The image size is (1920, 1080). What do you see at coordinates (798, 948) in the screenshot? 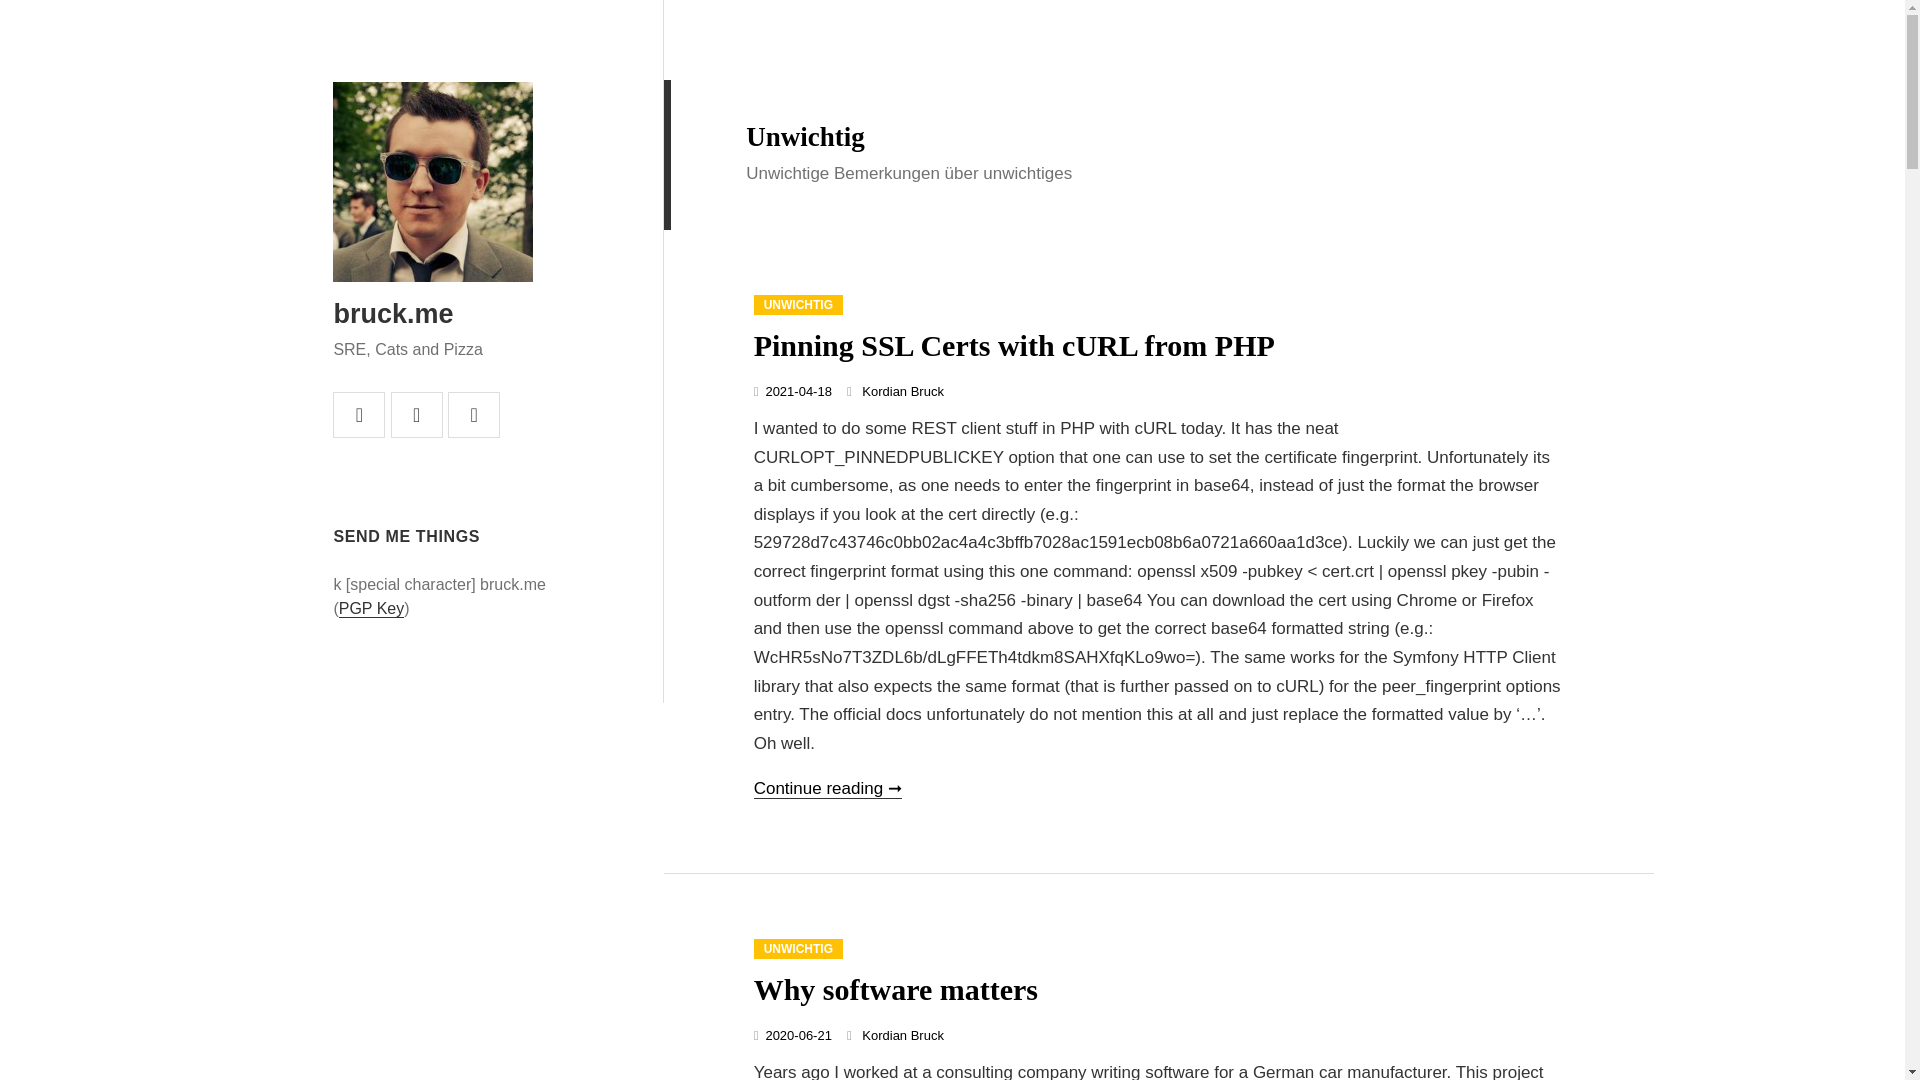
I see `UNWICHTIG` at bounding box center [798, 948].